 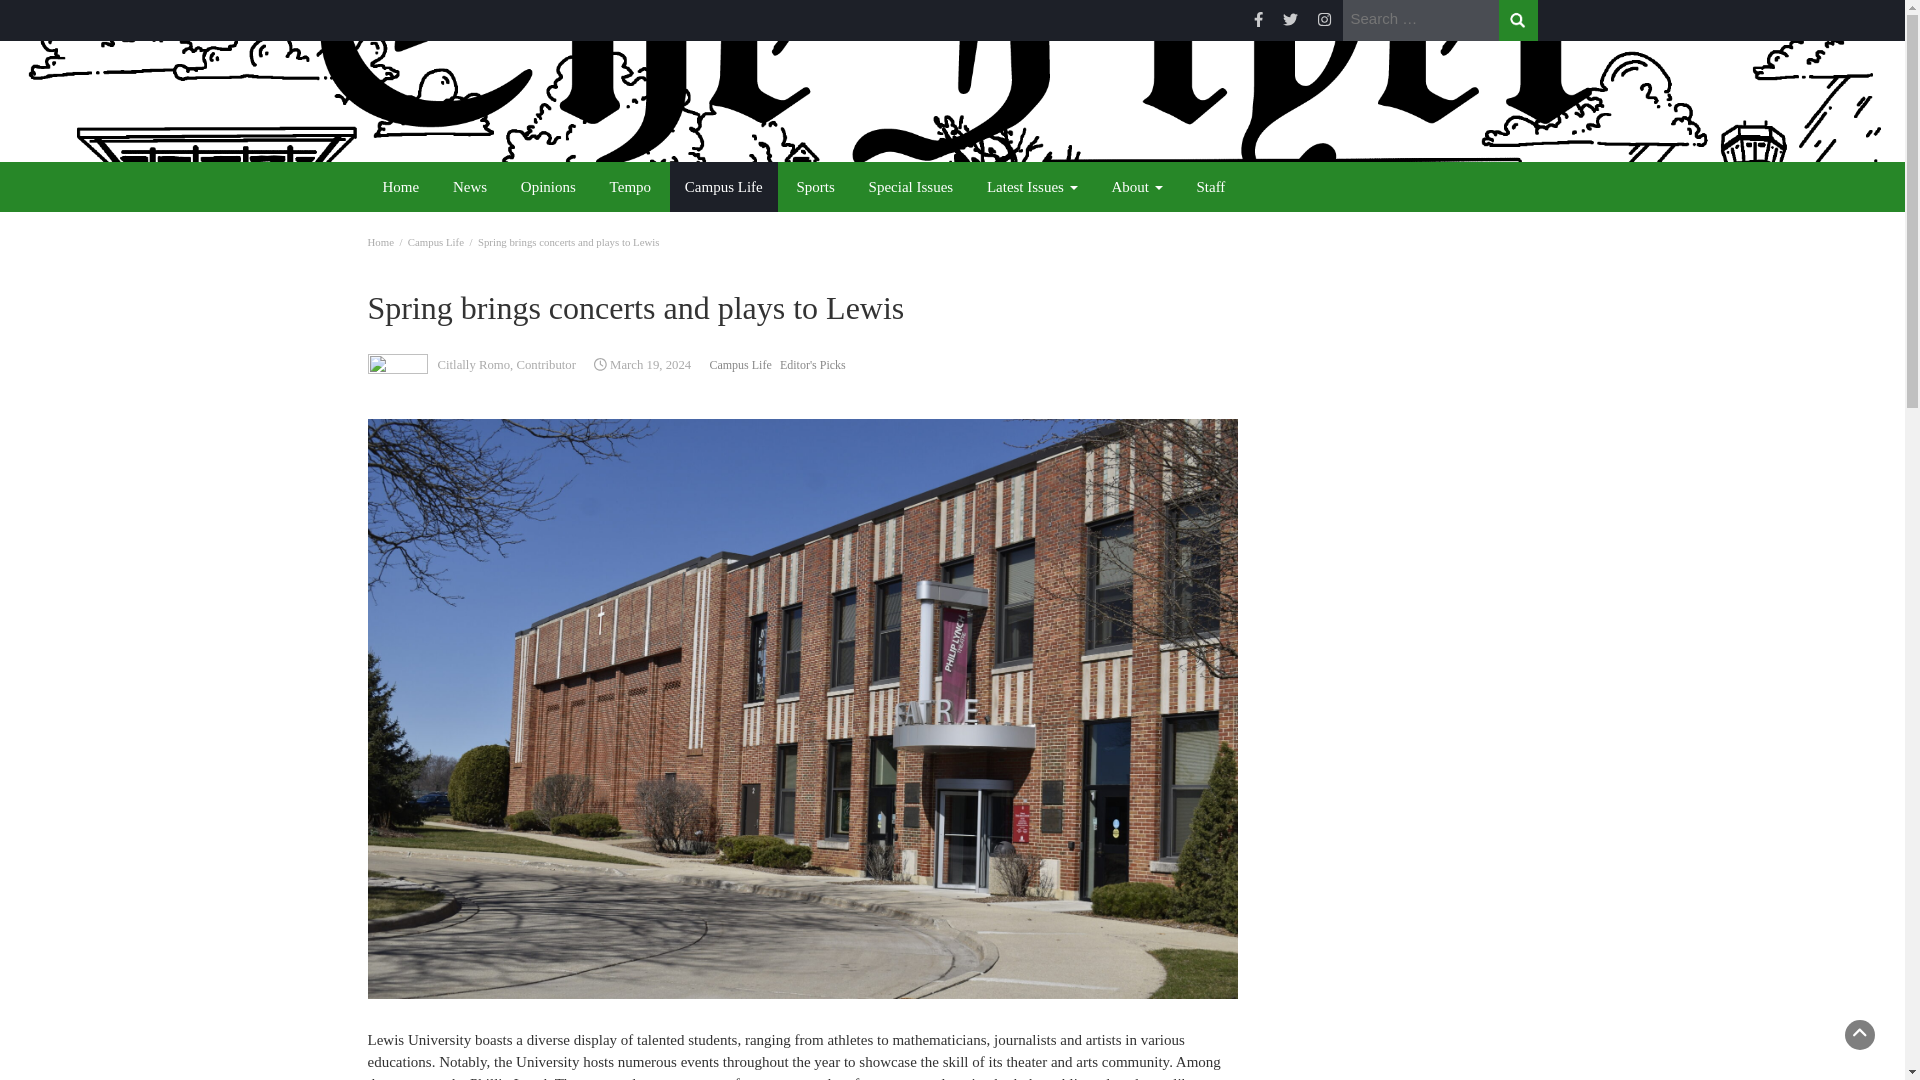 What do you see at coordinates (1136, 186) in the screenshot?
I see `About` at bounding box center [1136, 186].